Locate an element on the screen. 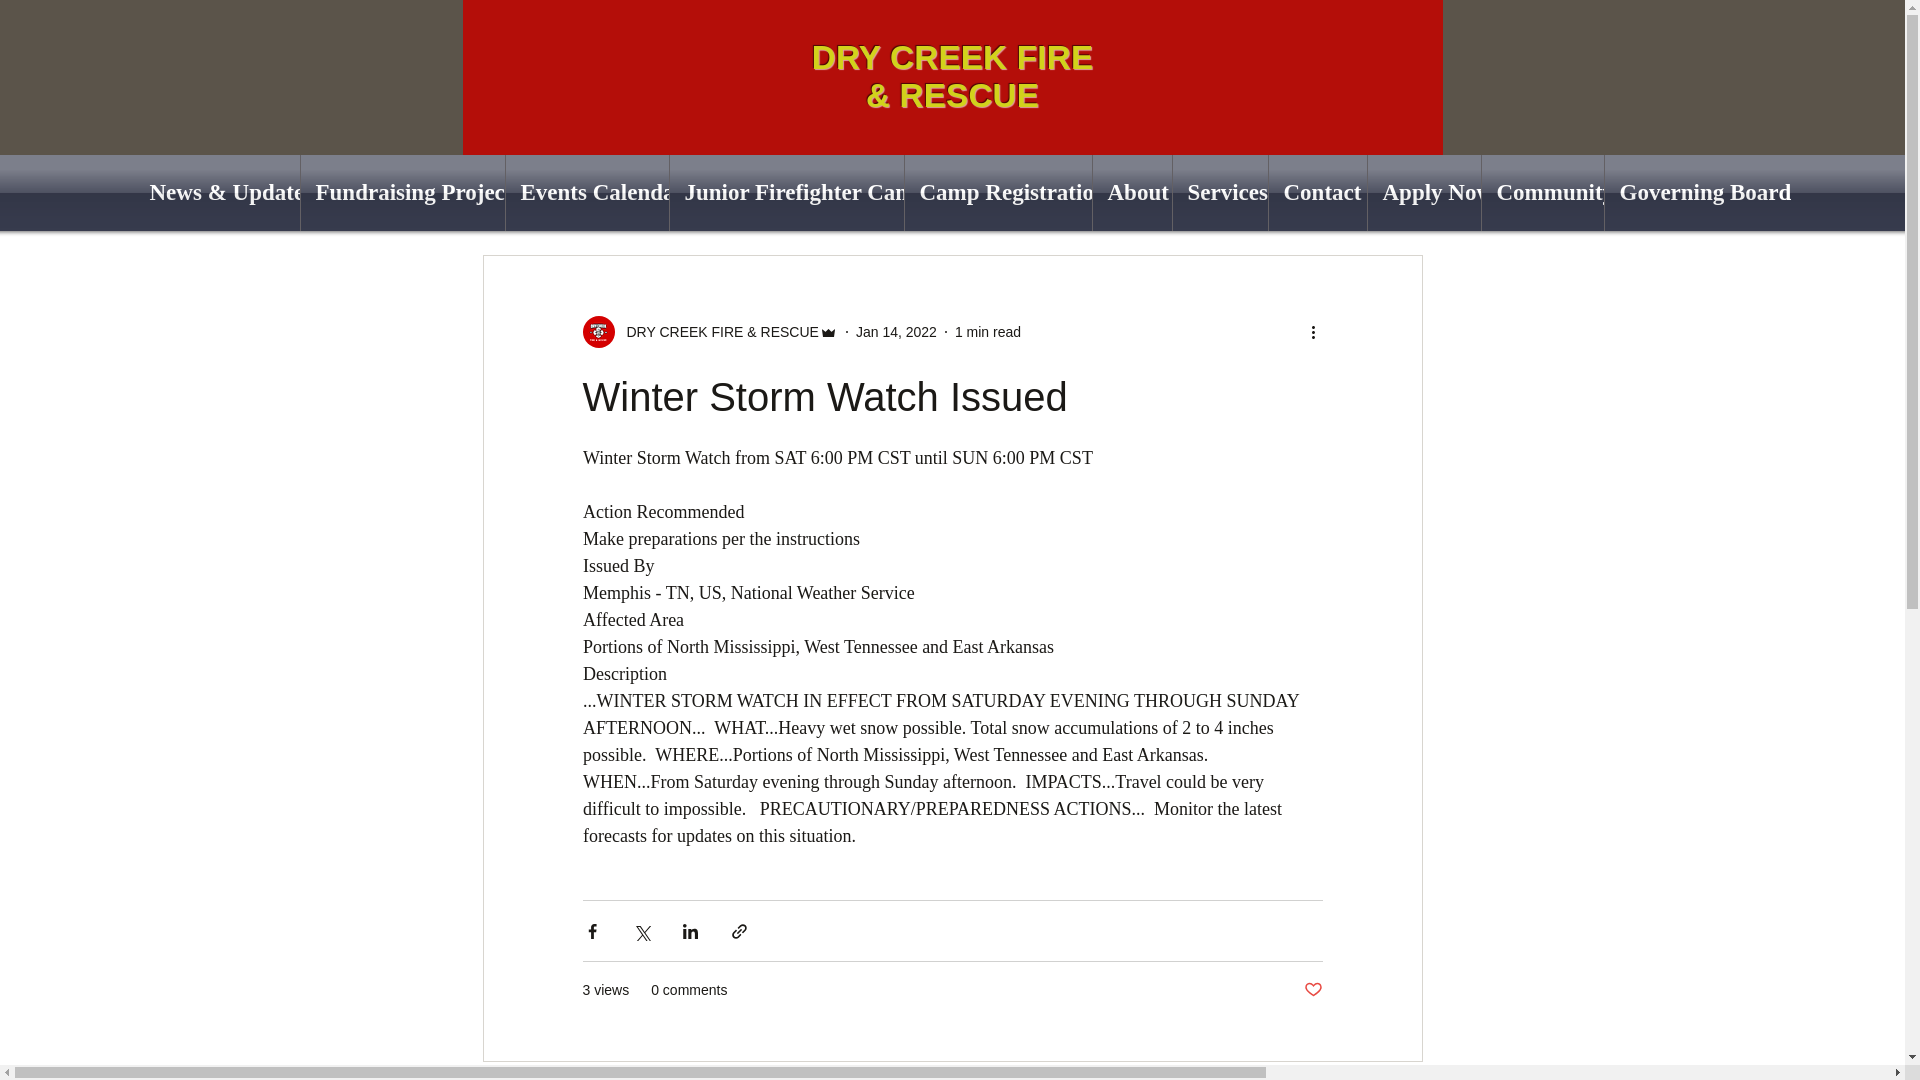 The height and width of the screenshot is (1080, 1920). Junior Firefighter Camp is located at coordinates (787, 193).